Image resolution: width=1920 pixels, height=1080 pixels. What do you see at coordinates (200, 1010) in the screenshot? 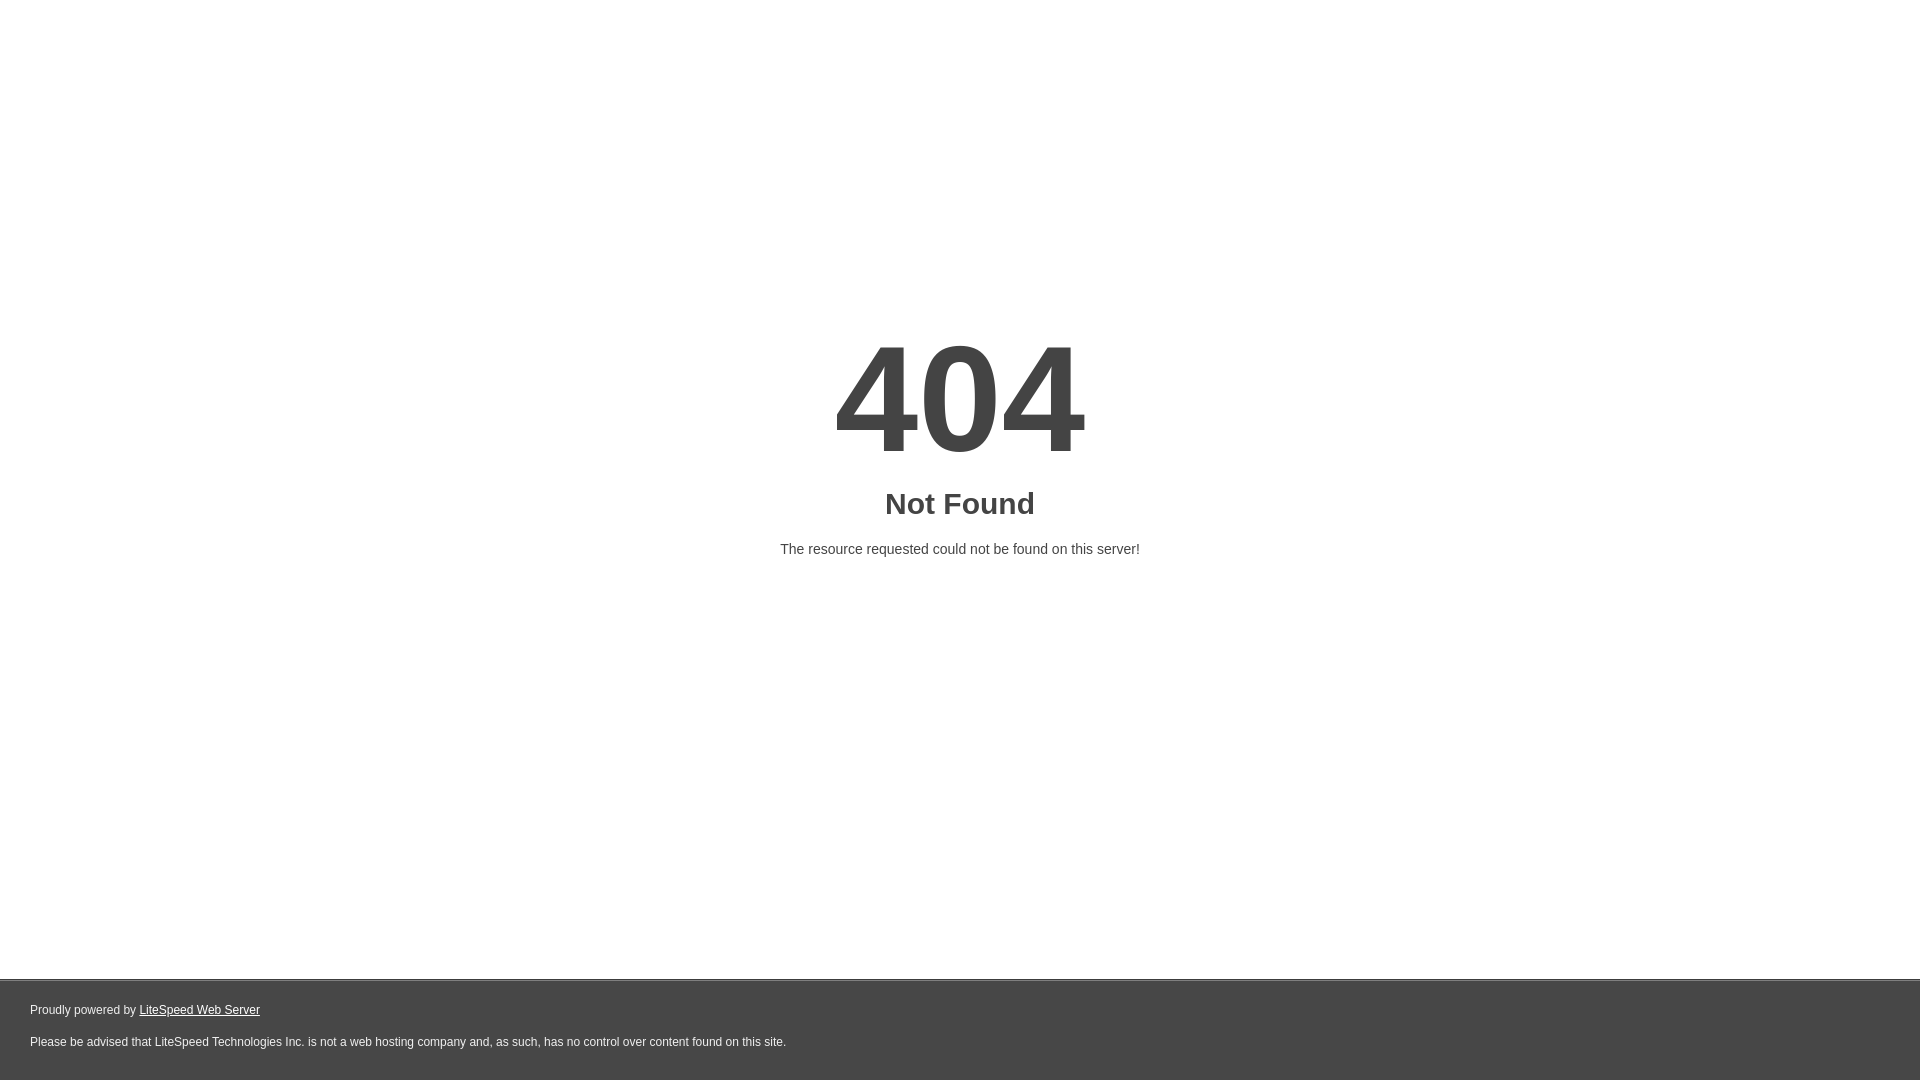
I see `LiteSpeed Web Server` at bounding box center [200, 1010].